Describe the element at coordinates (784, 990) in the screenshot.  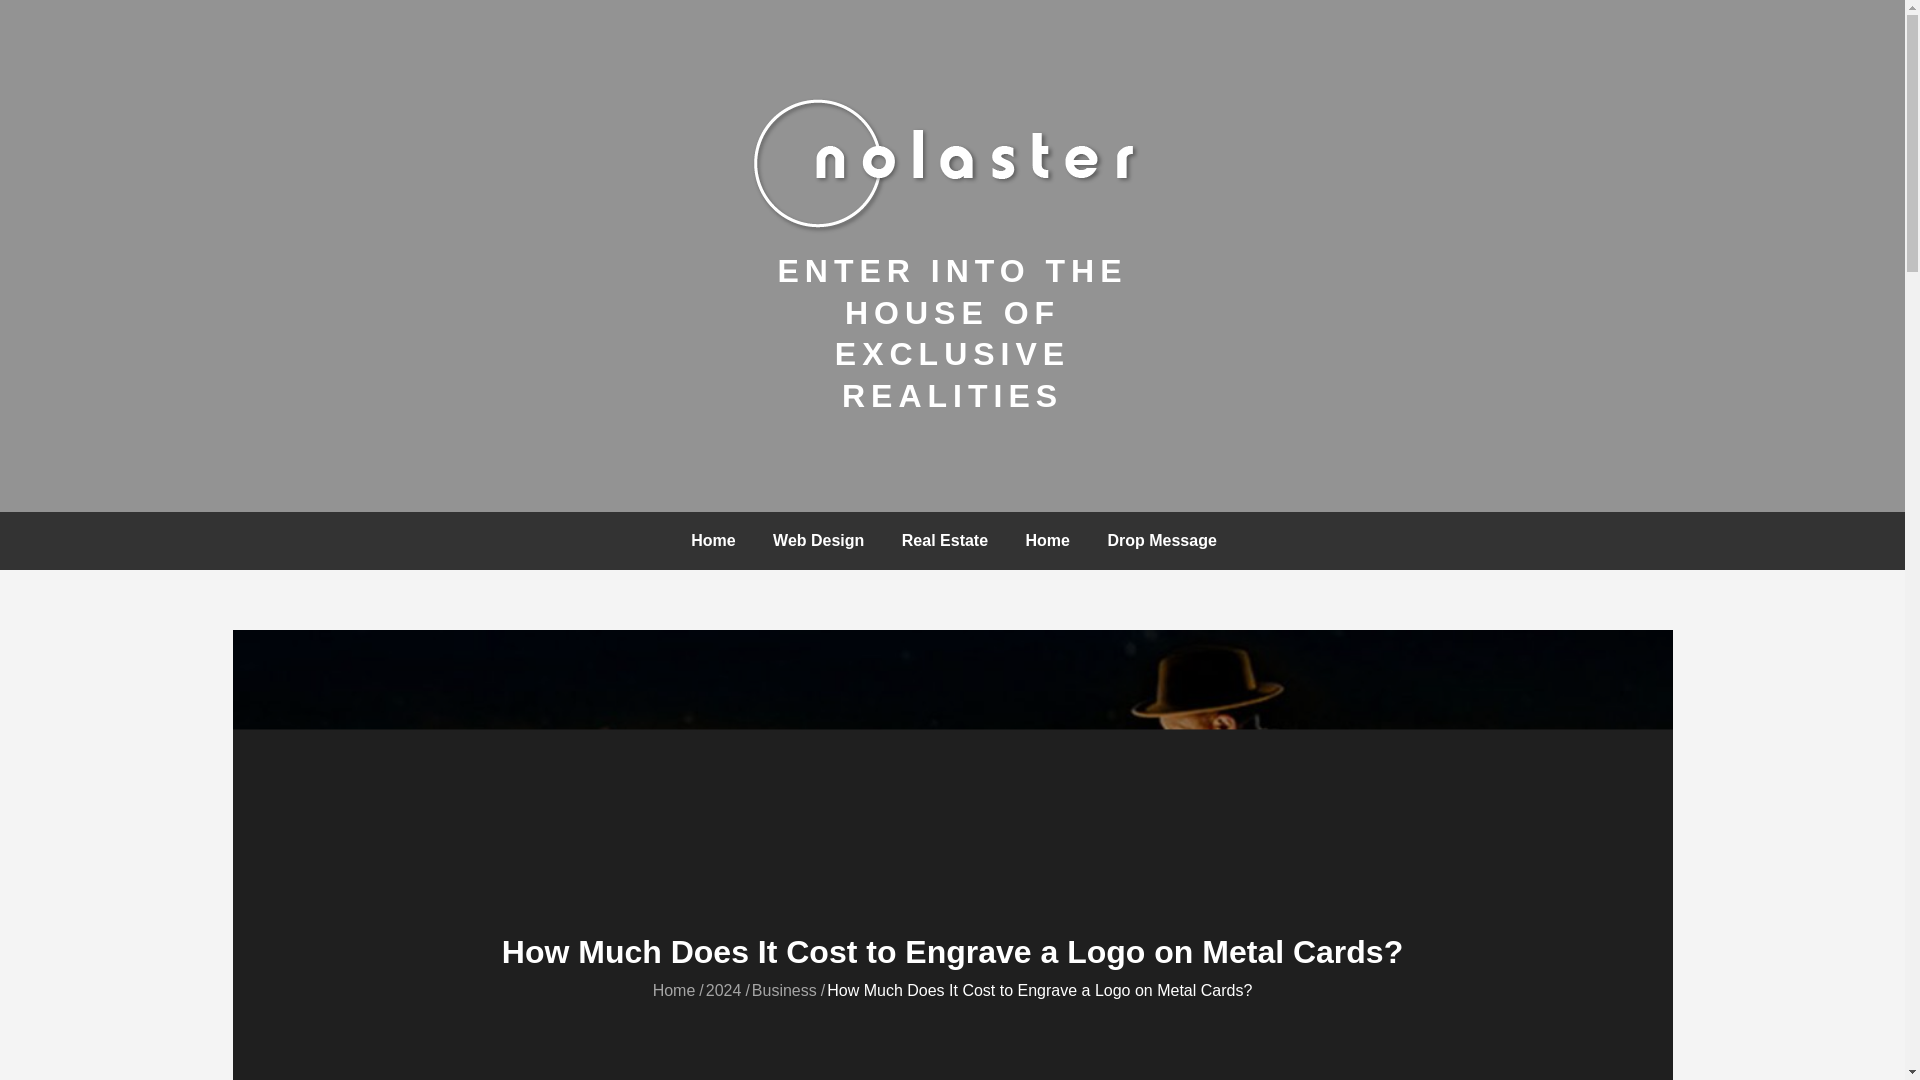
I see `Business` at that location.